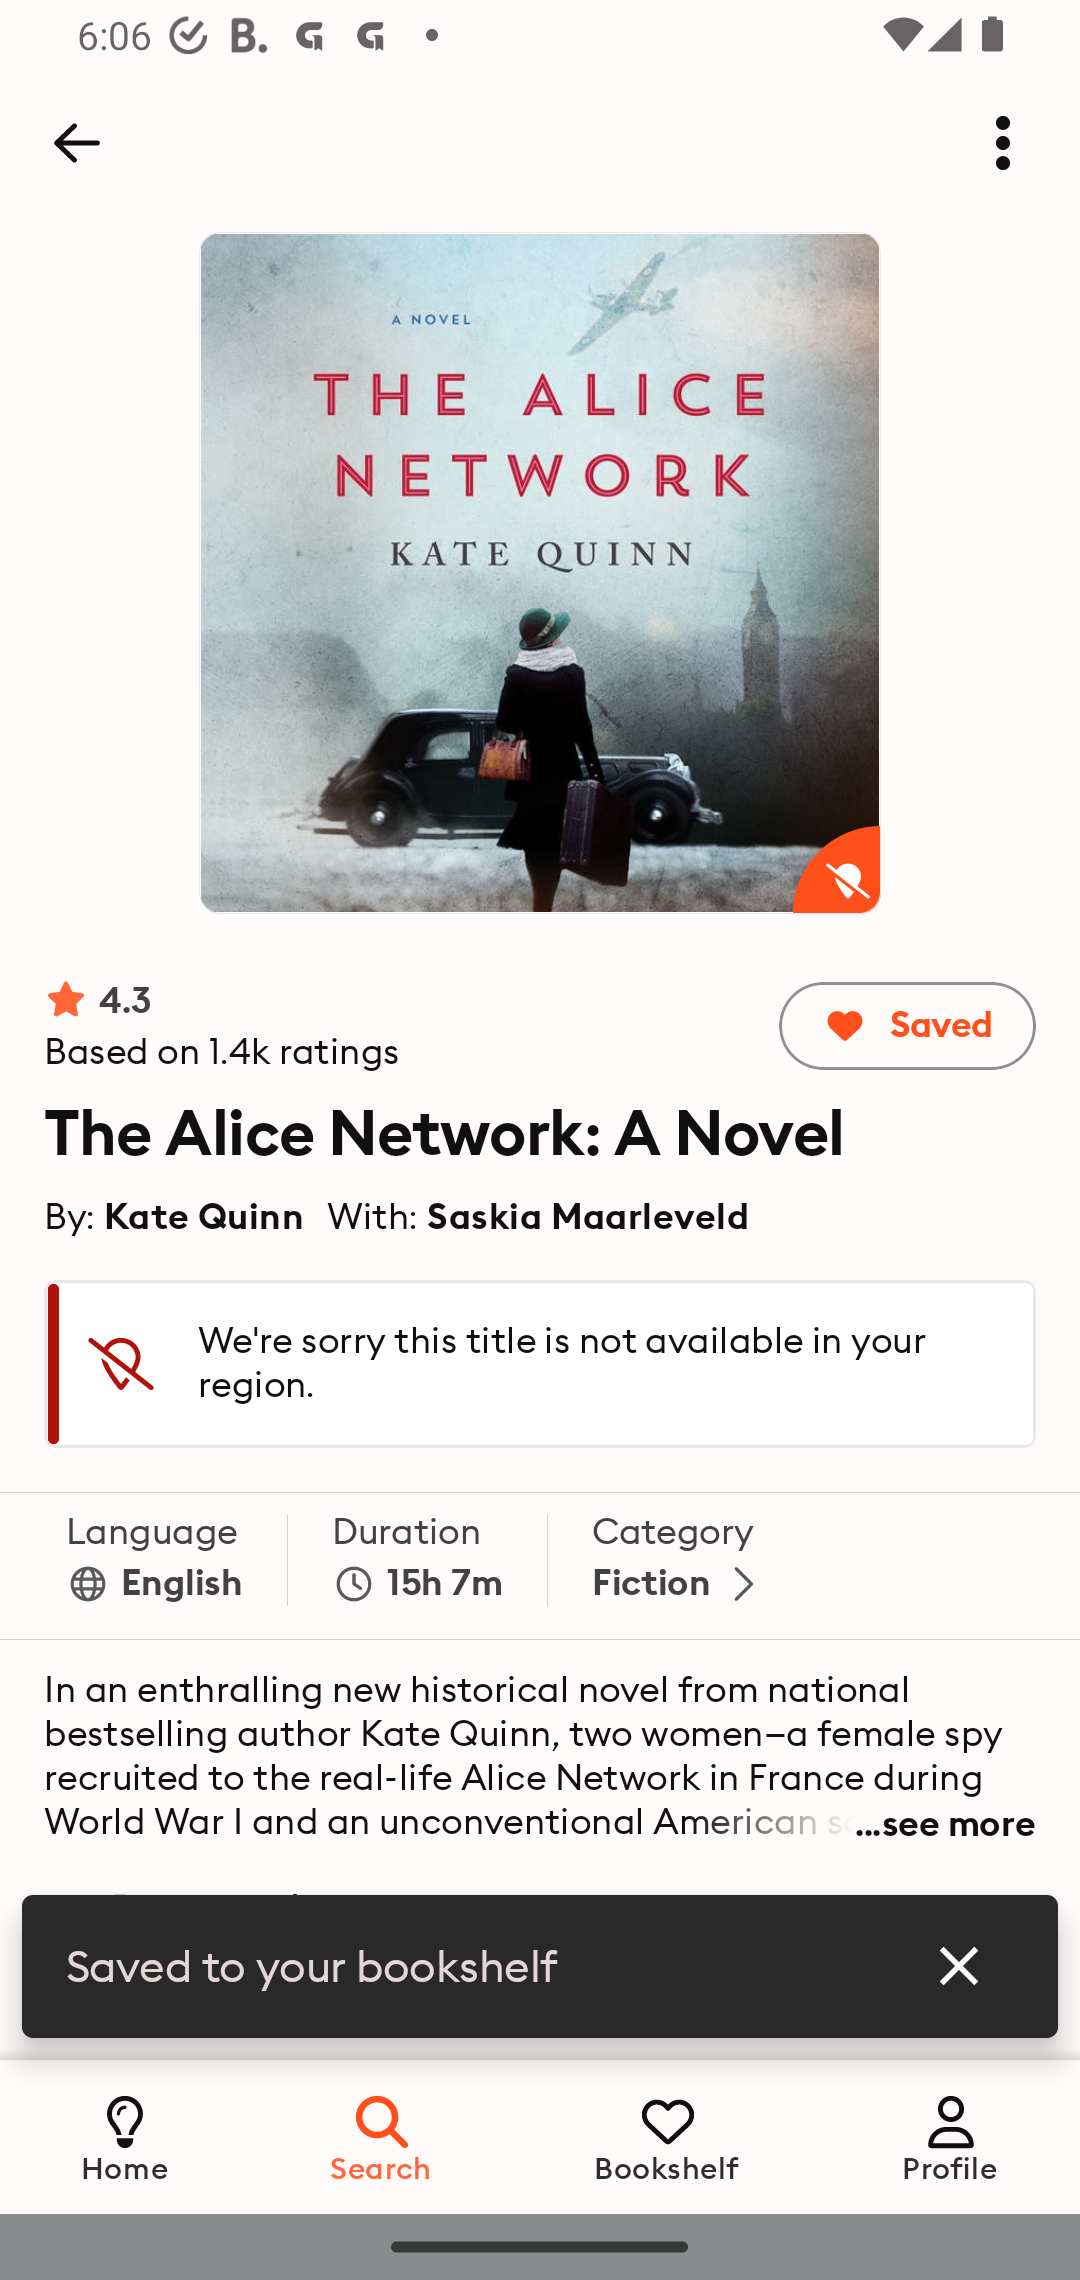 This screenshot has height=2280, width=1080. What do you see at coordinates (125, 2136) in the screenshot?
I see `Home` at bounding box center [125, 2136].